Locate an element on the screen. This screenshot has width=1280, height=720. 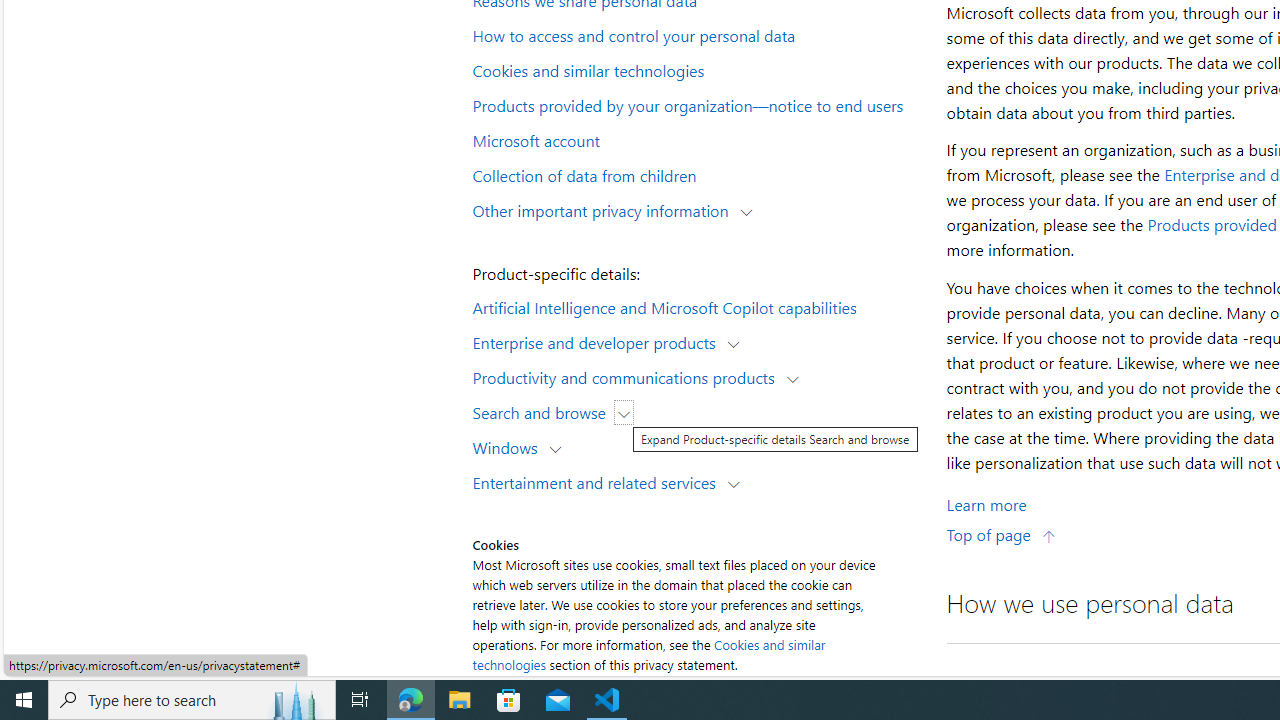
Microsoft account is located at coordinates (696, 139).